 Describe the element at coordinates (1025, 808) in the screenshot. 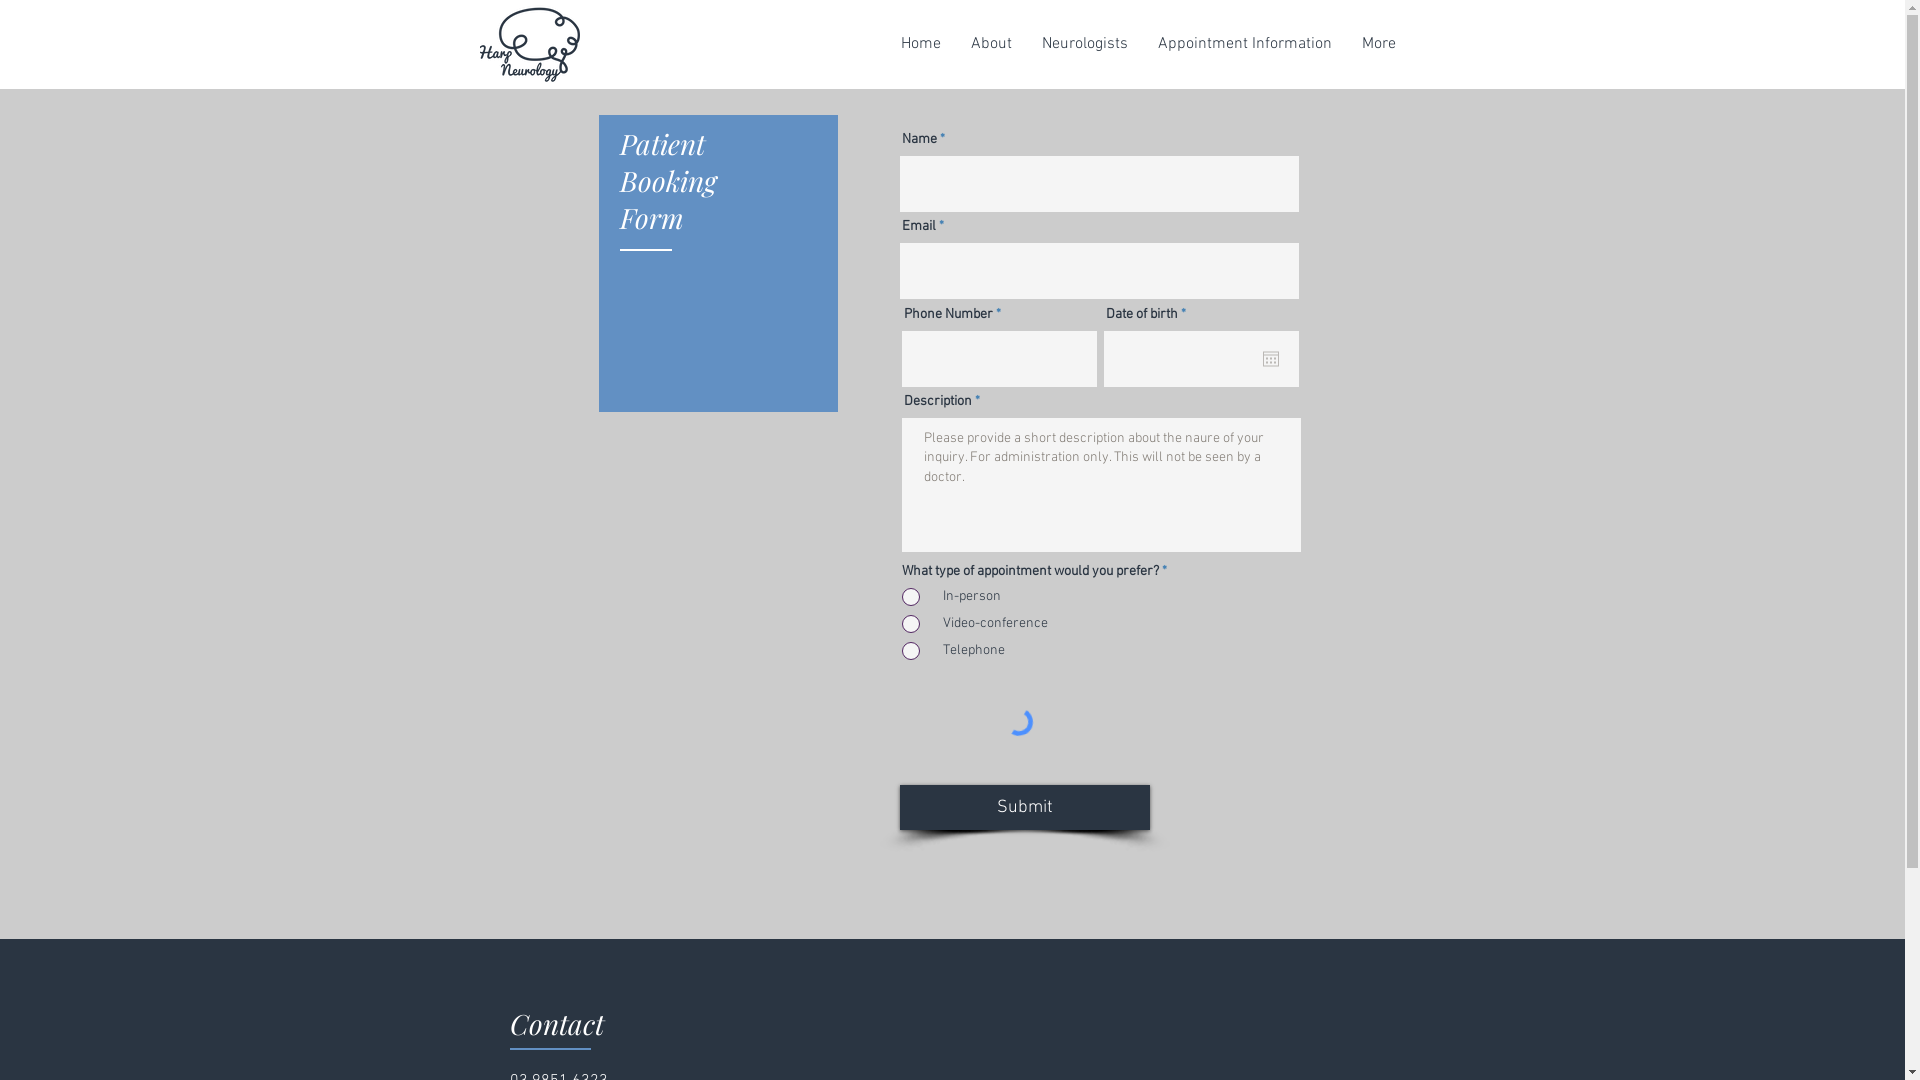

I see `Submit` at that location.